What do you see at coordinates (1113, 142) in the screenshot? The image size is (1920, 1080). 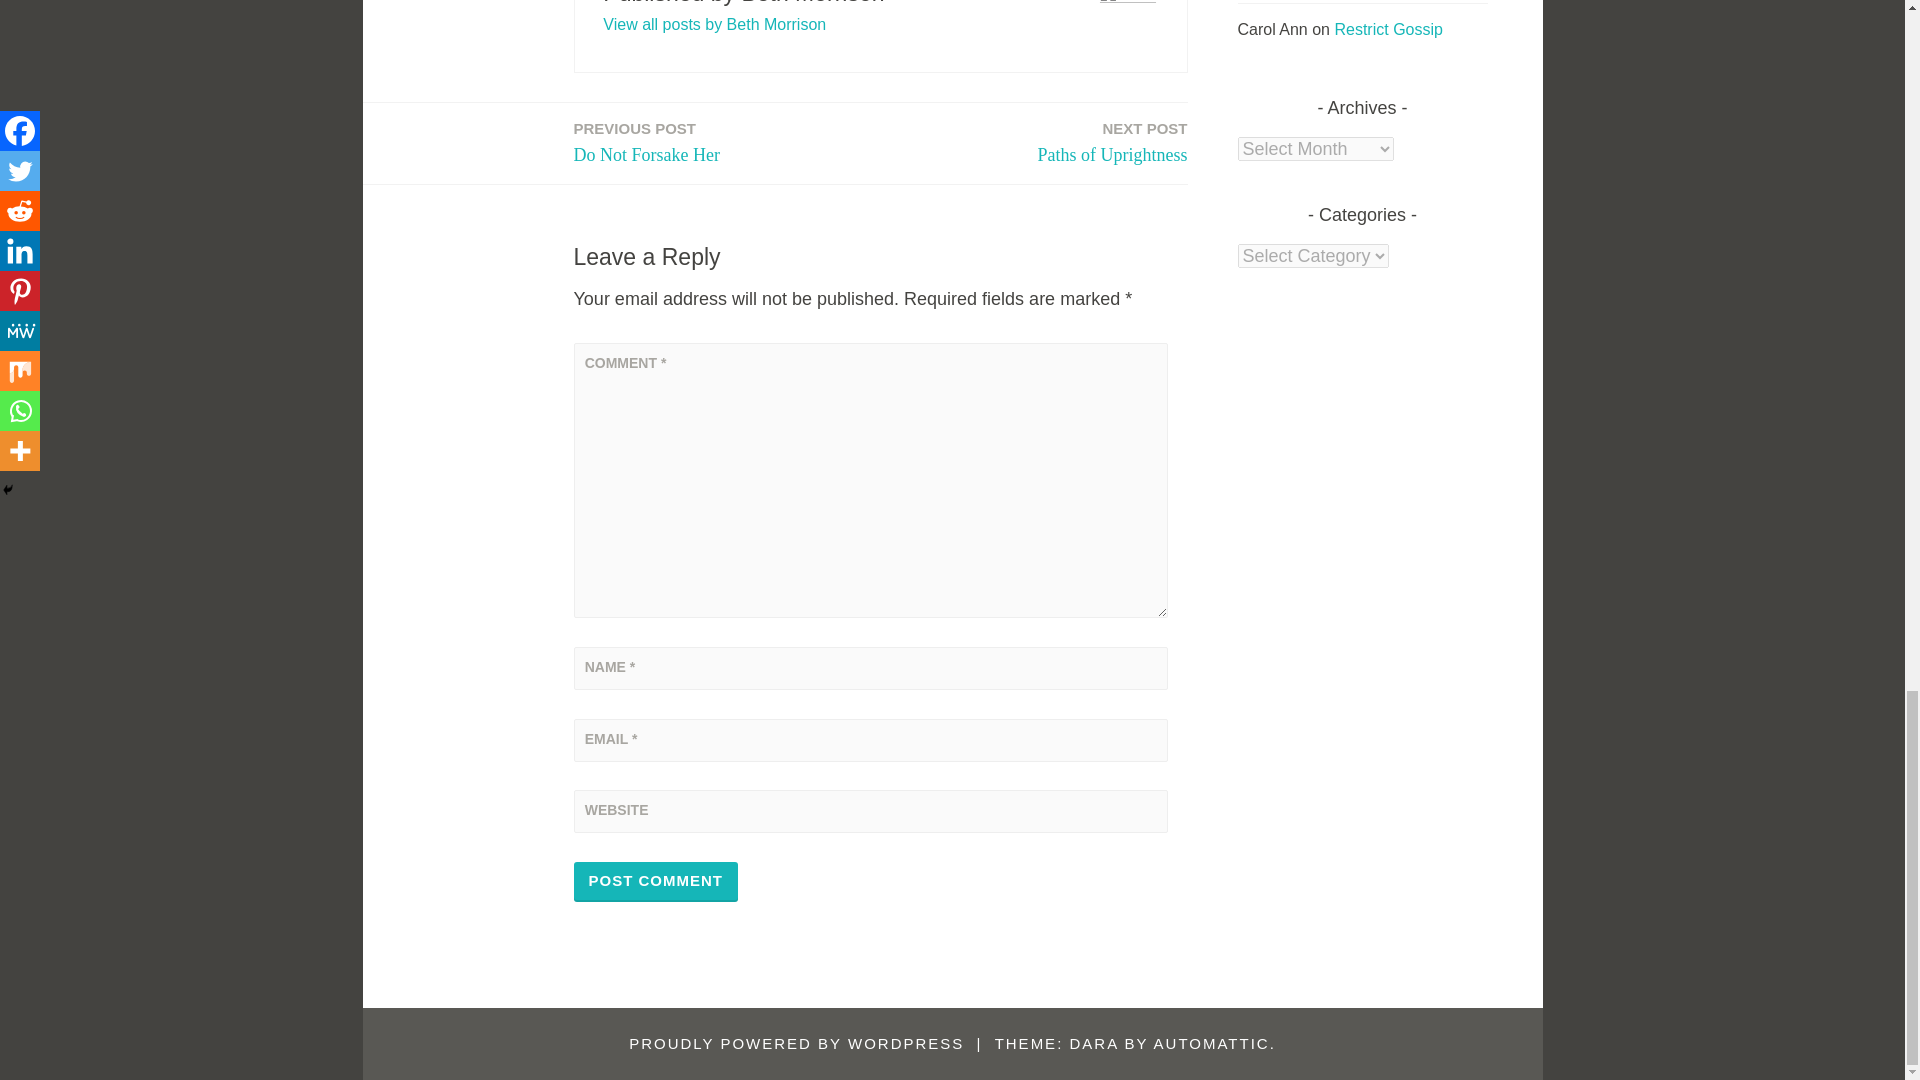 I see `Post Comment` at bounding box center [1113, 142].